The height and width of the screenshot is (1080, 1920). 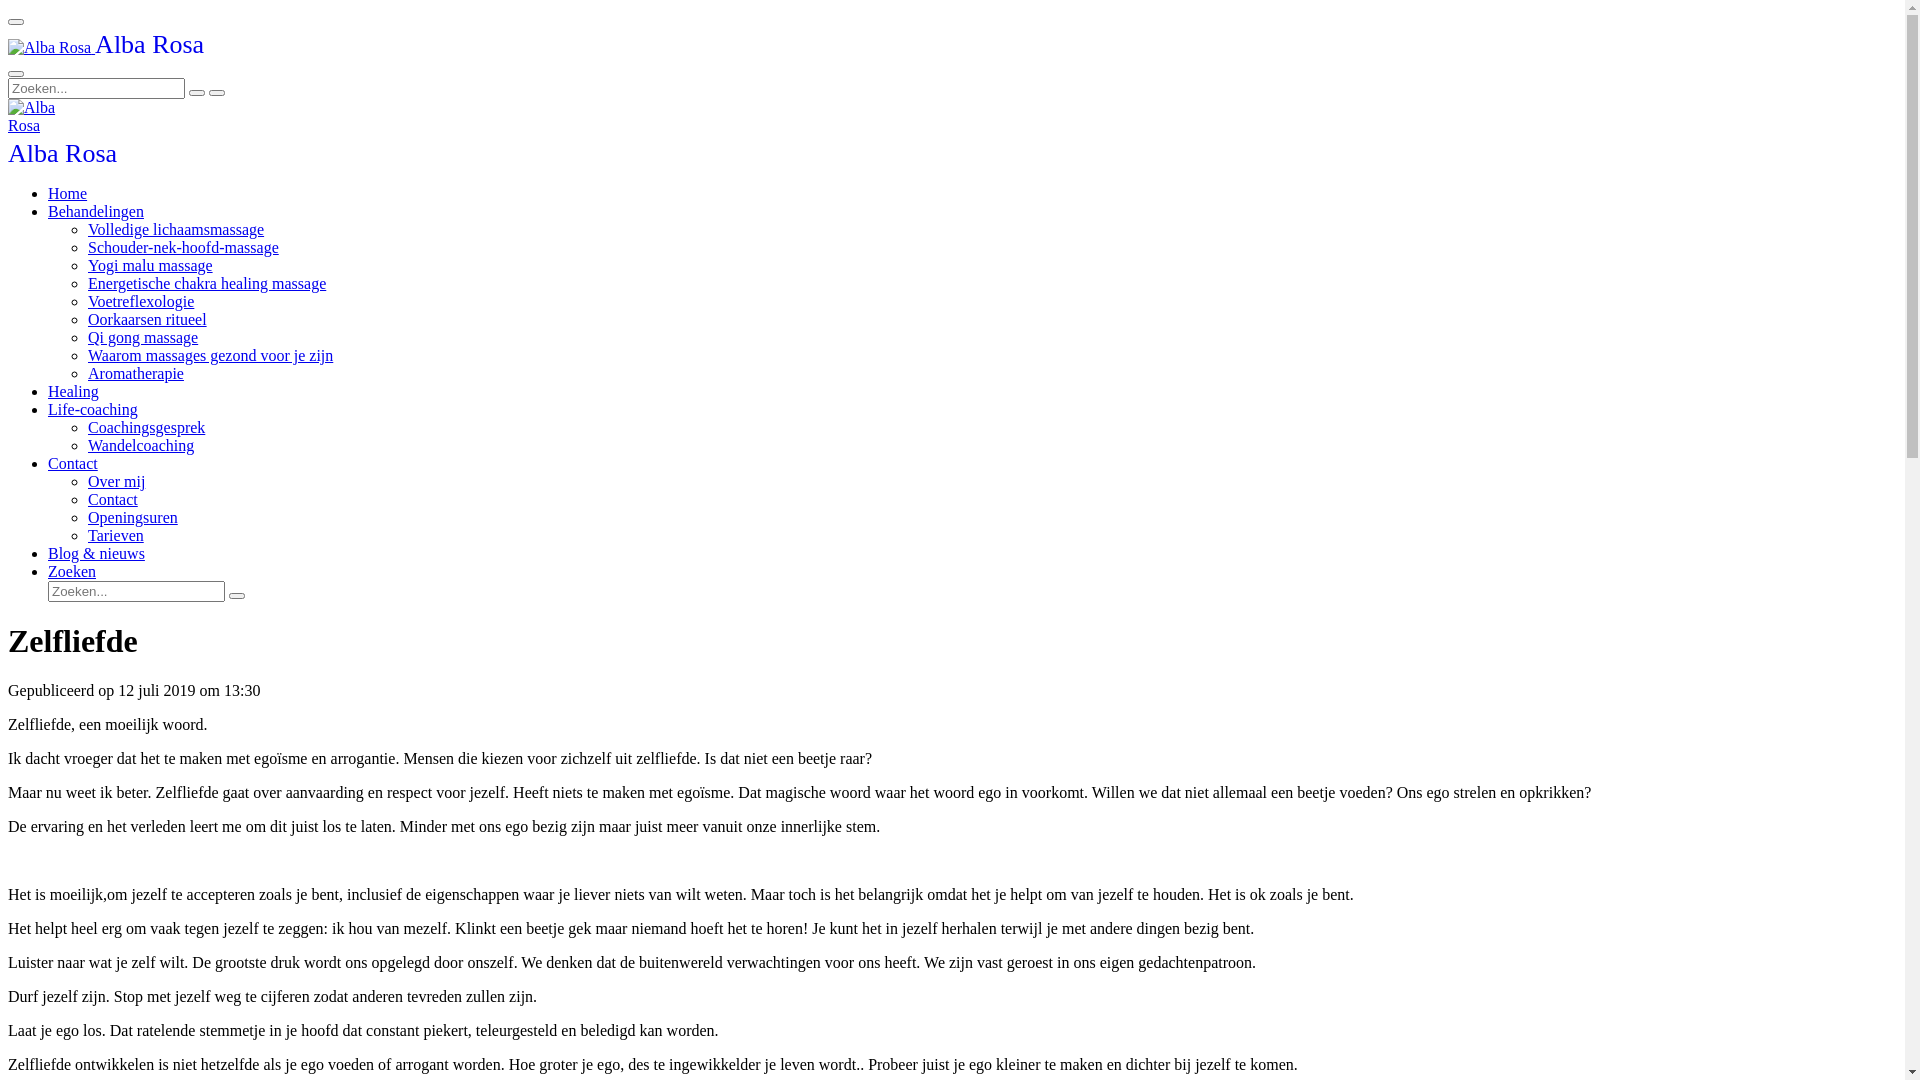 What do you see at coordinates (106, 47) in the screenshot?
I see `Alba Rosa` at bounding box center [106, 47].